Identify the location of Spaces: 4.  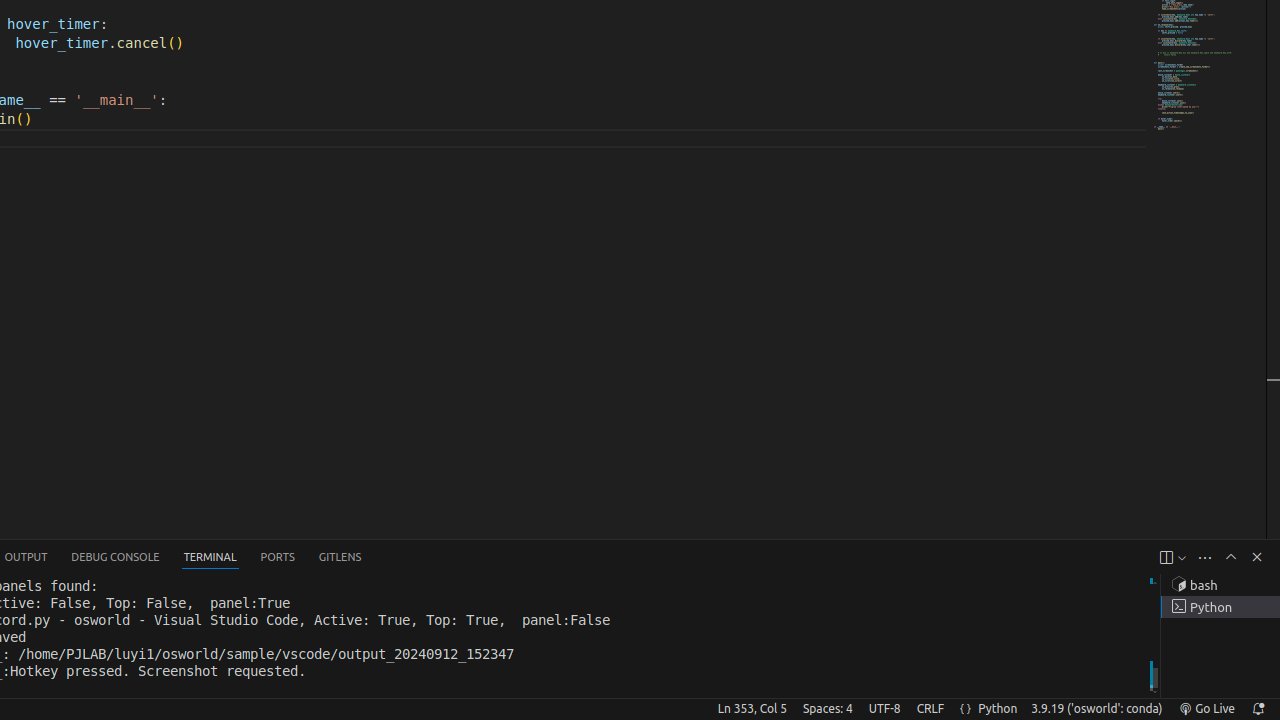
(828, 709).